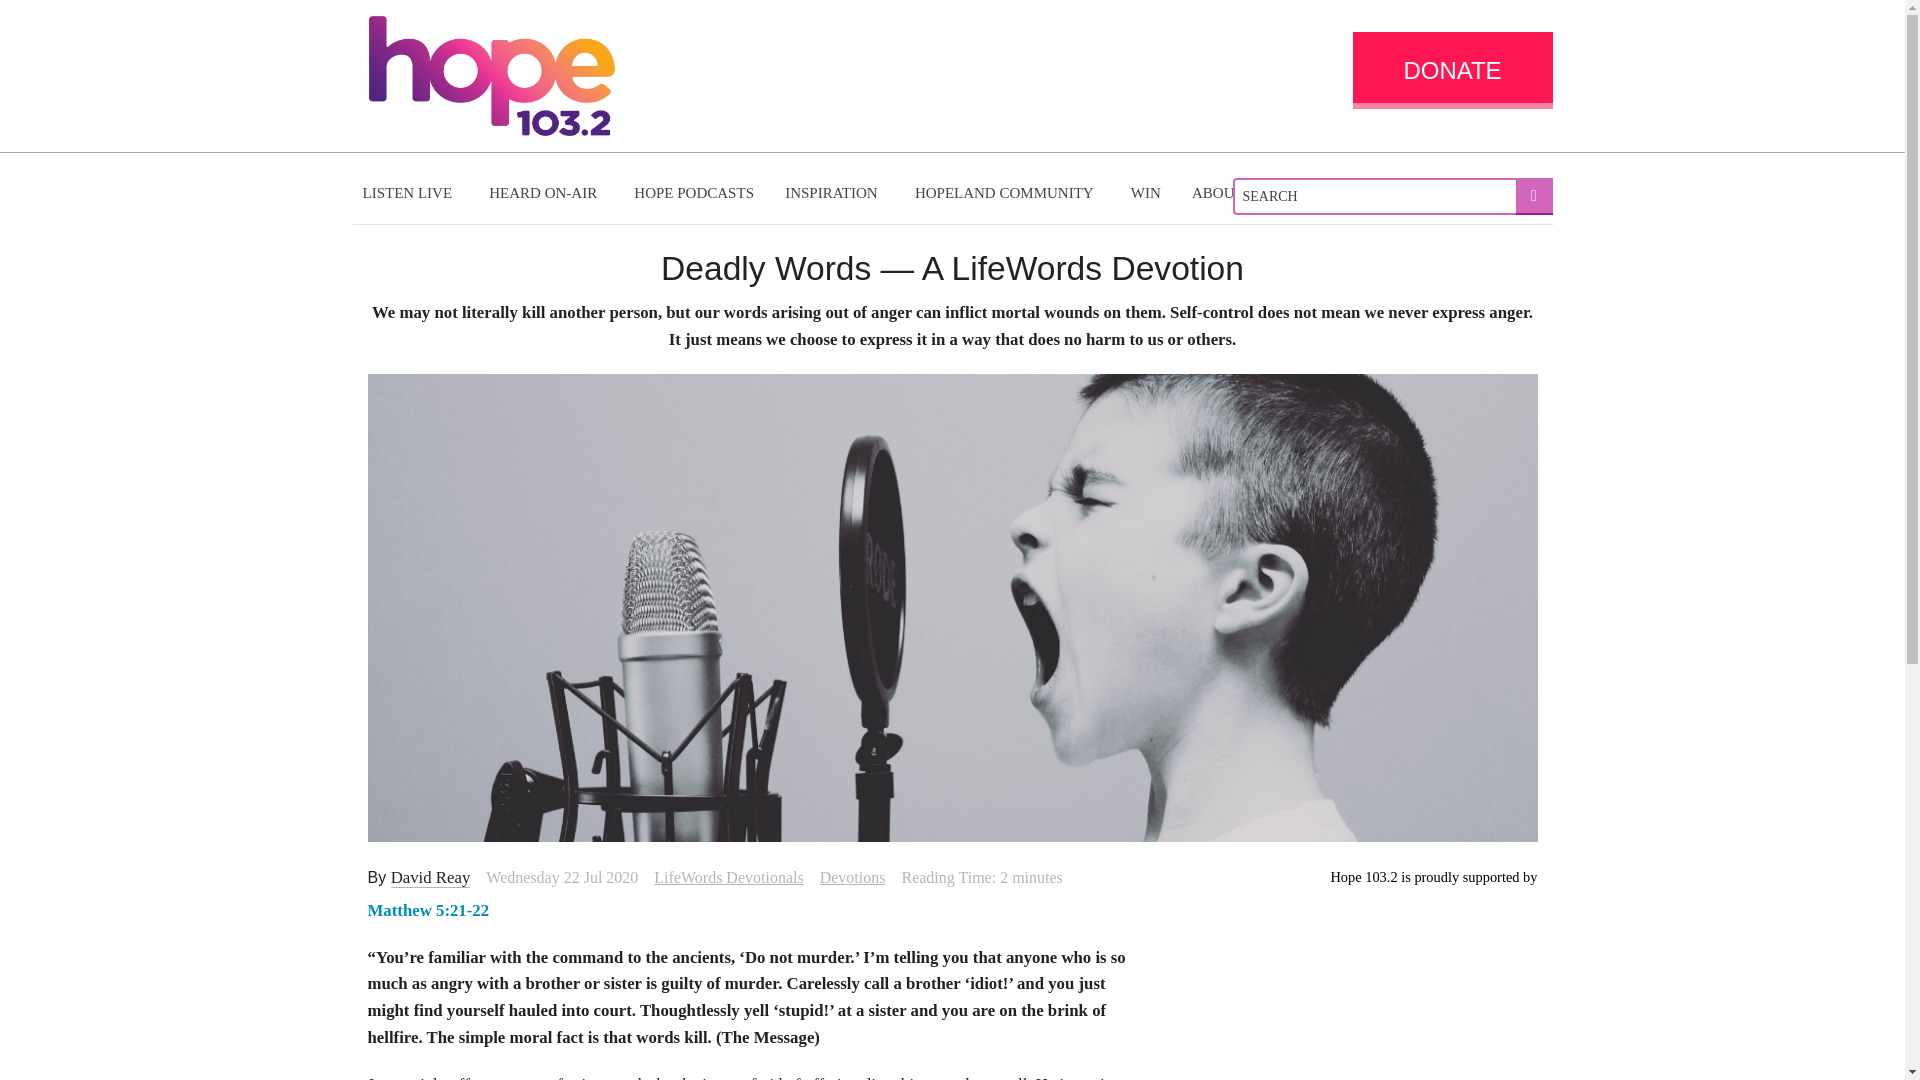  What do you see at coordinates (1451, 70) in the screenshot?
I see `DONATE` at bounding box center [1451, 70].